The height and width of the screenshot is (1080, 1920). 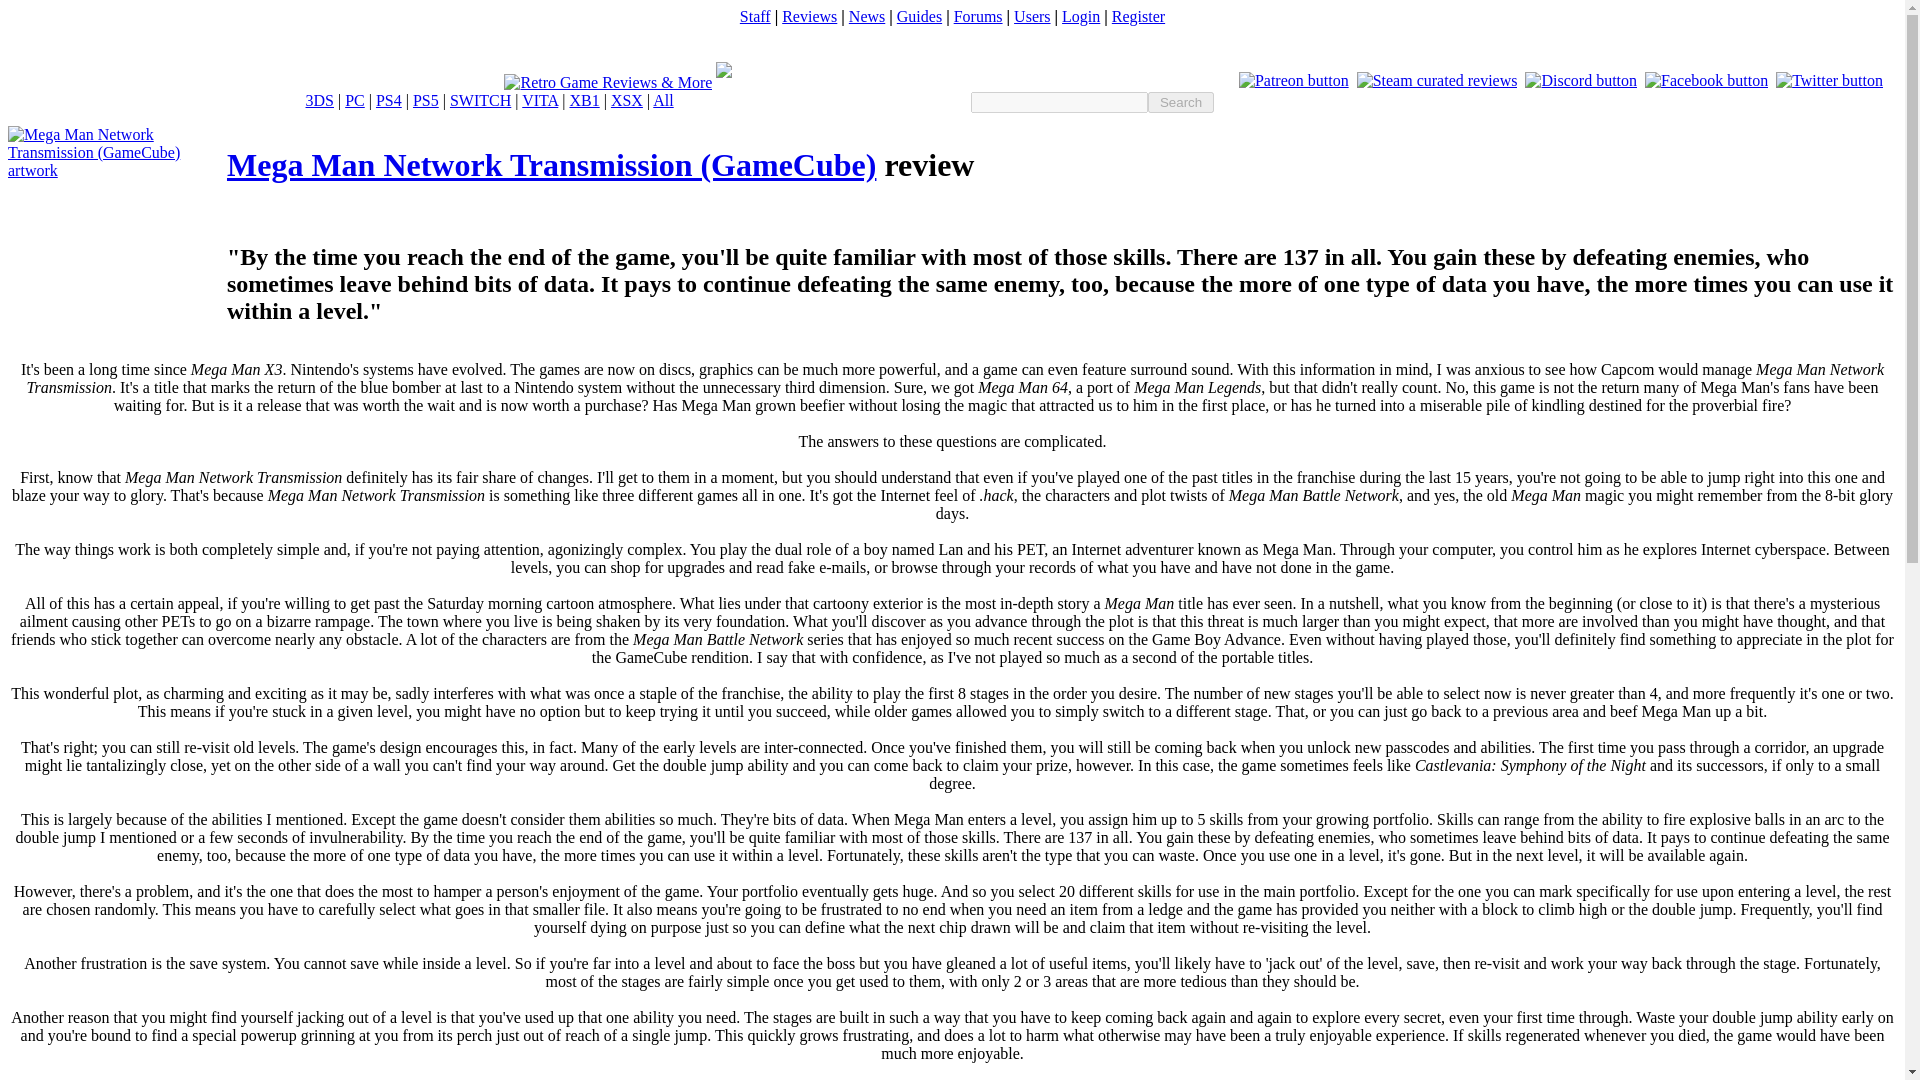 What do you see at coordinates (540, 100) in the screenshot?
I see `VITA` at bounding box center [540, 100].